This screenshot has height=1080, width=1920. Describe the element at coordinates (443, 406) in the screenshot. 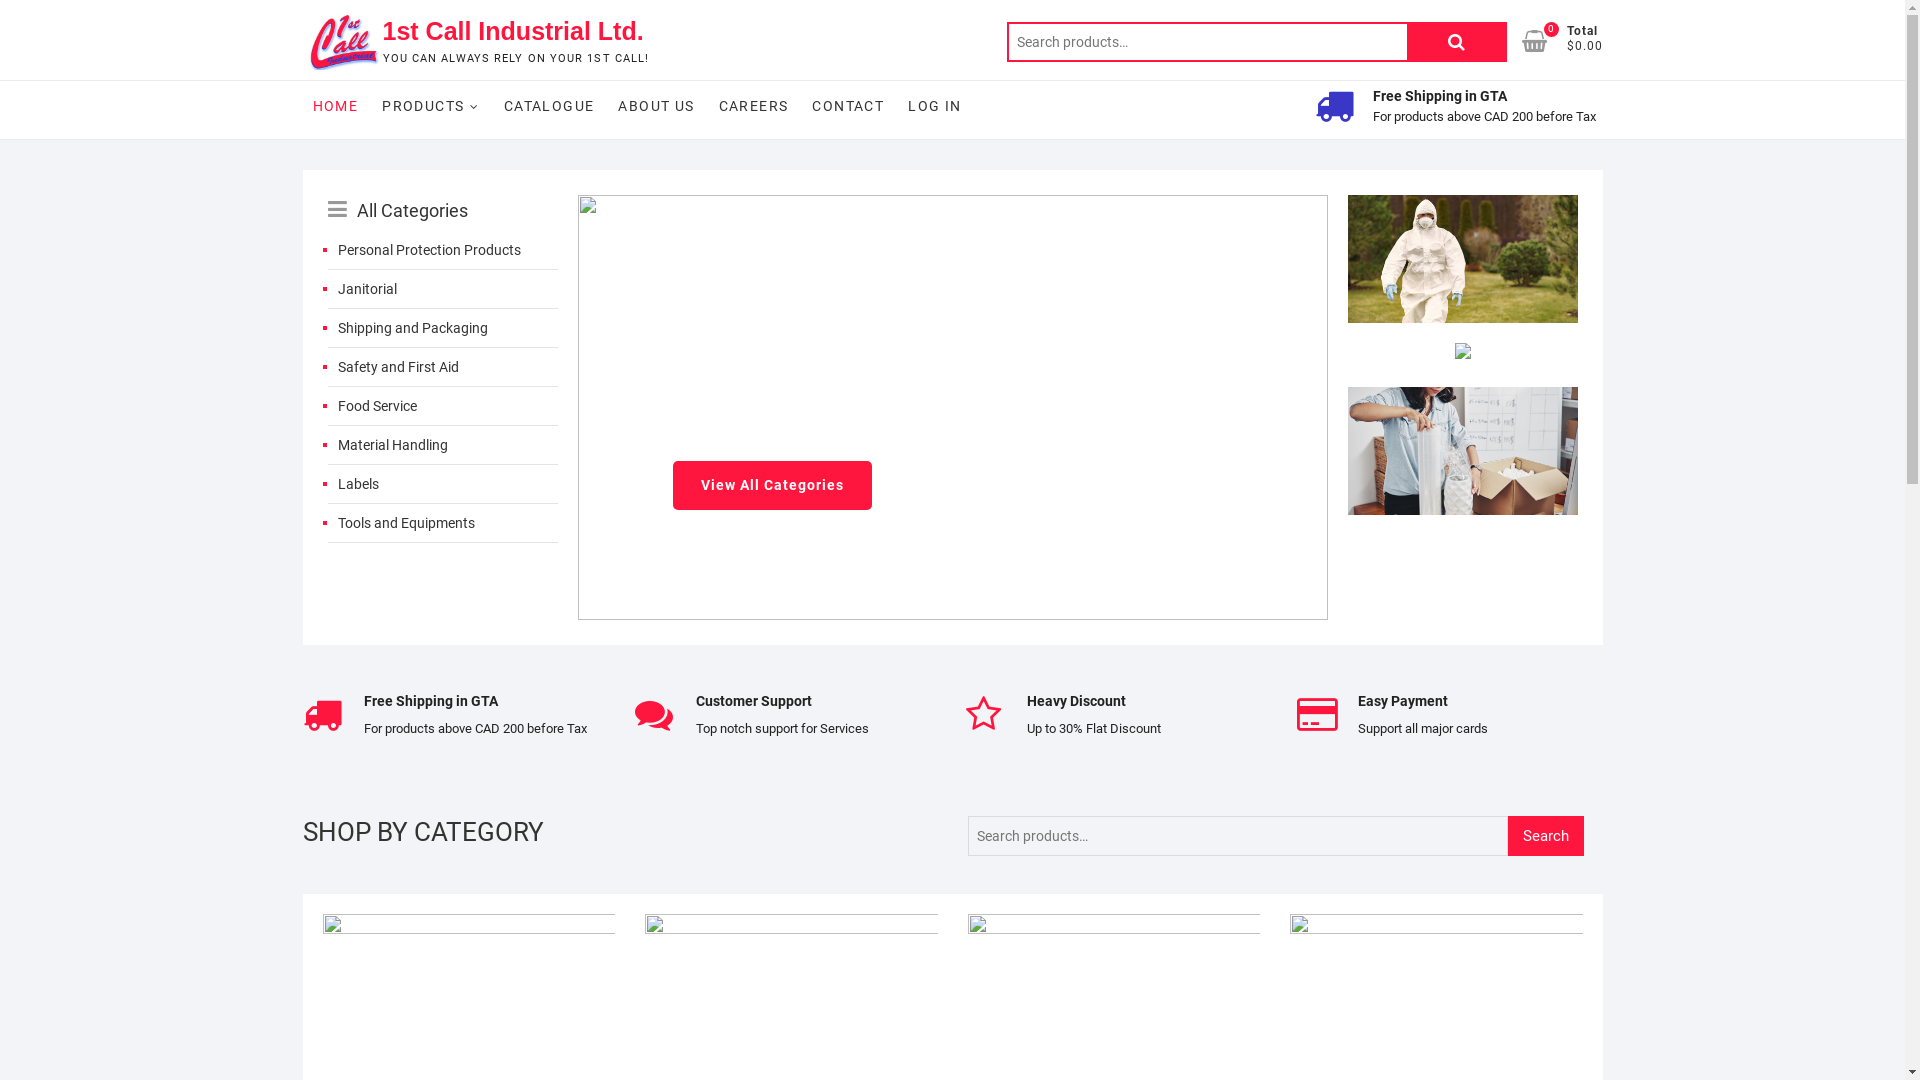

I see `Food Service` at that location.